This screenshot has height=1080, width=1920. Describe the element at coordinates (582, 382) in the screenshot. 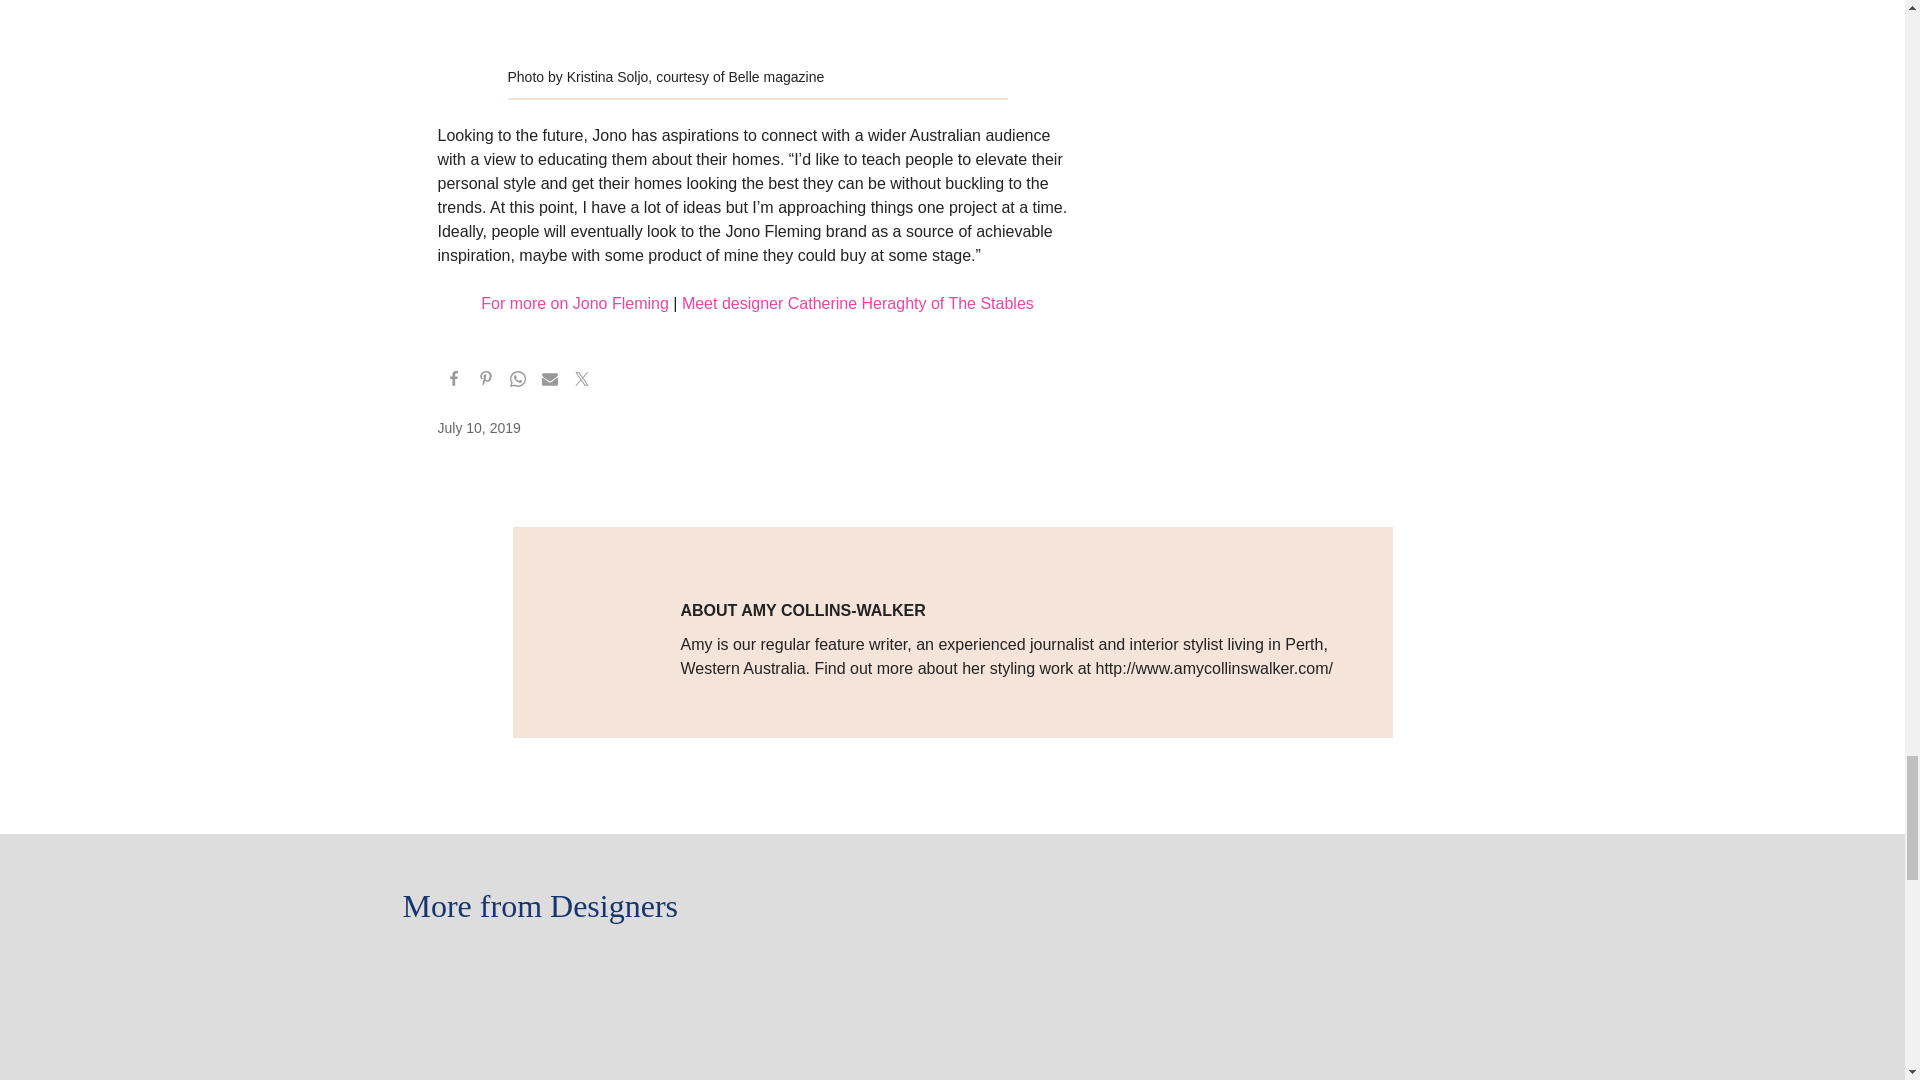

I see `Share on Twitter` at that location.